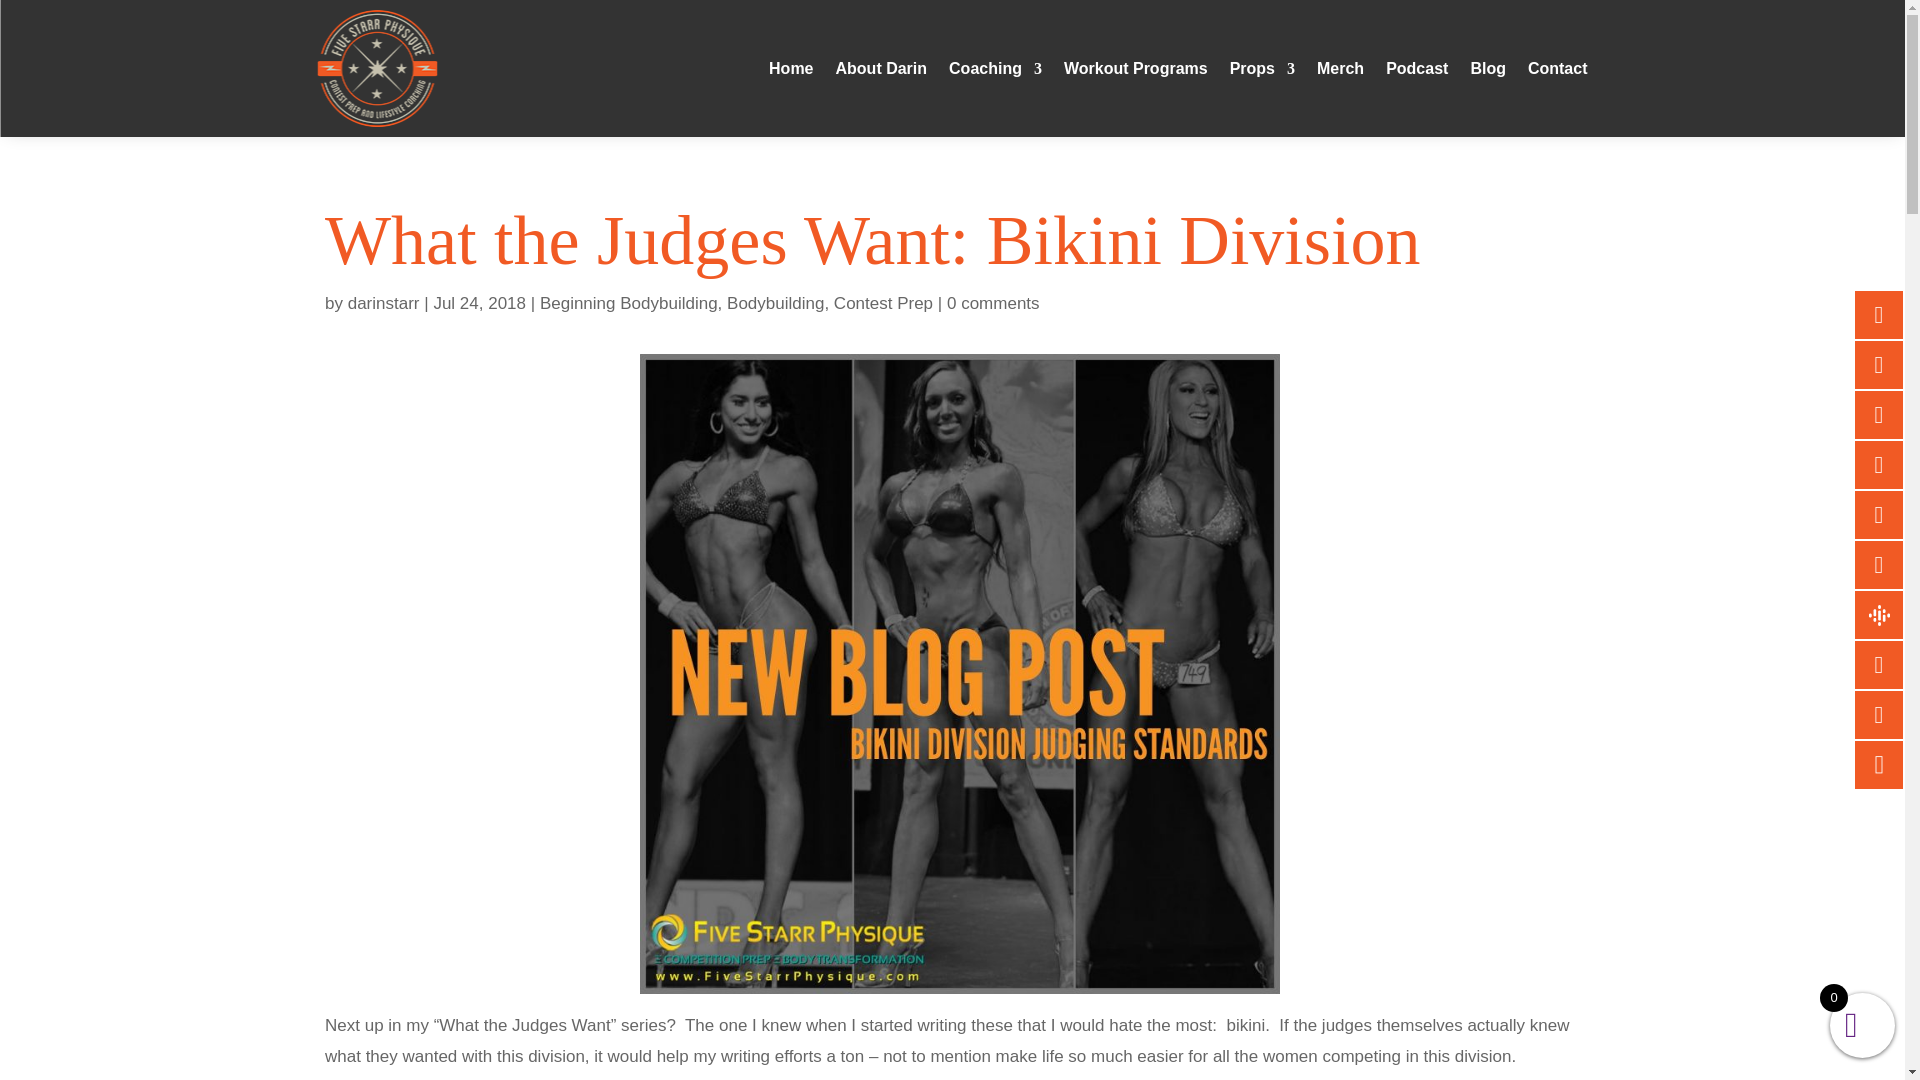  Describe the element at coordinates (995, 68) in the screenshot. I see `Coaching` at that location.